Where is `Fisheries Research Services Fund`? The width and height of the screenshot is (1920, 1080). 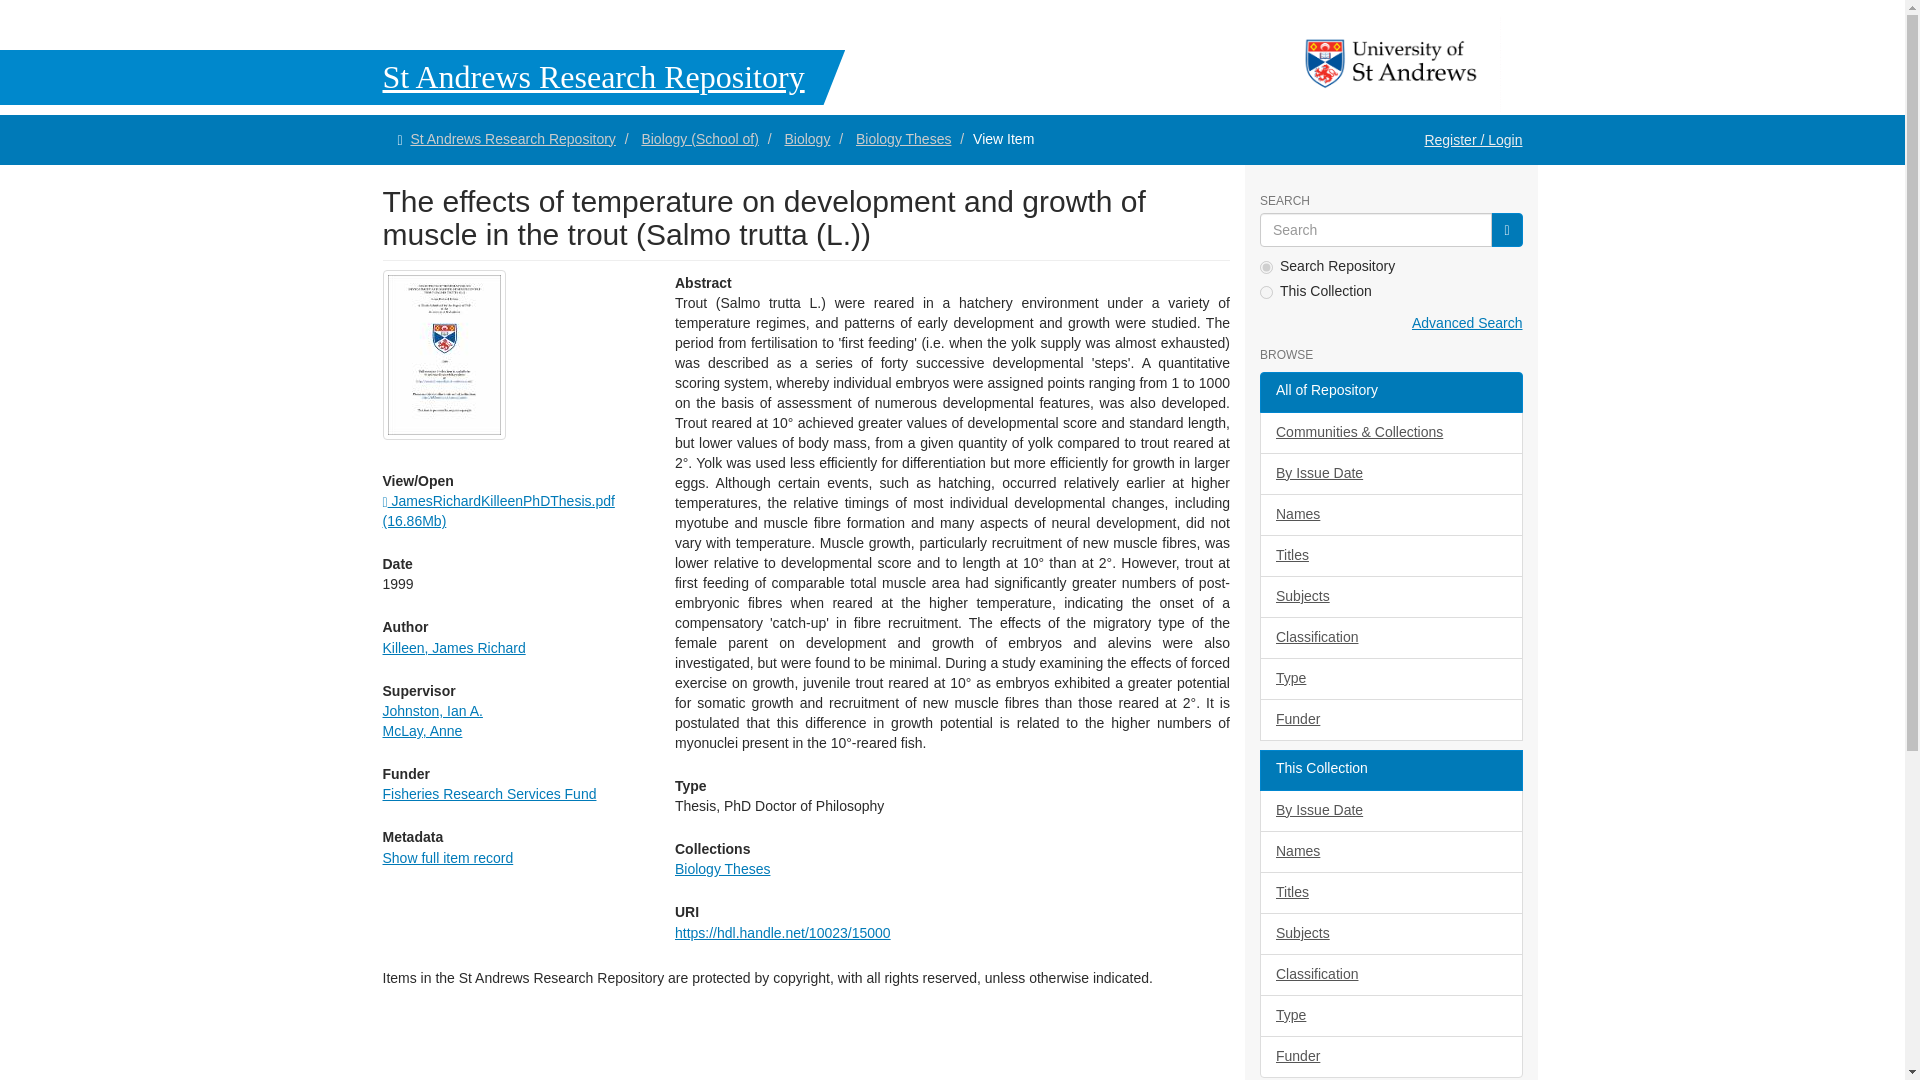 Fisheries Research Services Fund is located at coordinates (488, 794).